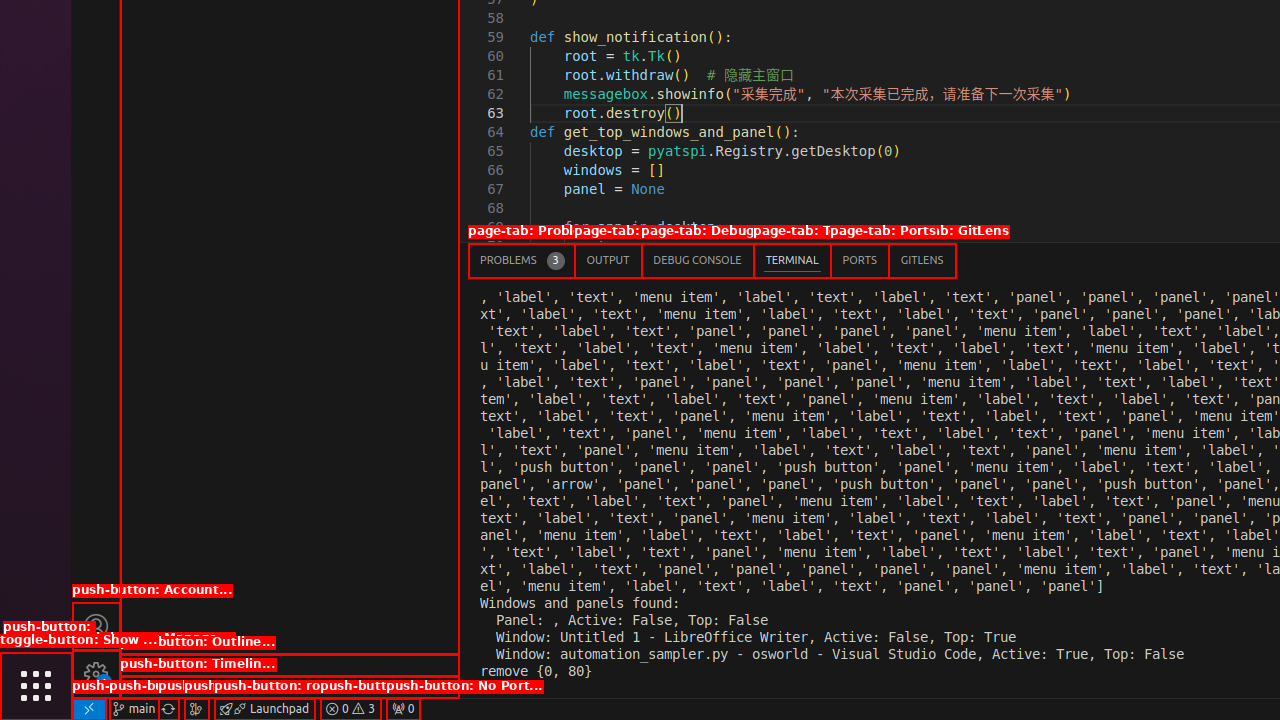  I want to click on Accounts, so click(96, 626).